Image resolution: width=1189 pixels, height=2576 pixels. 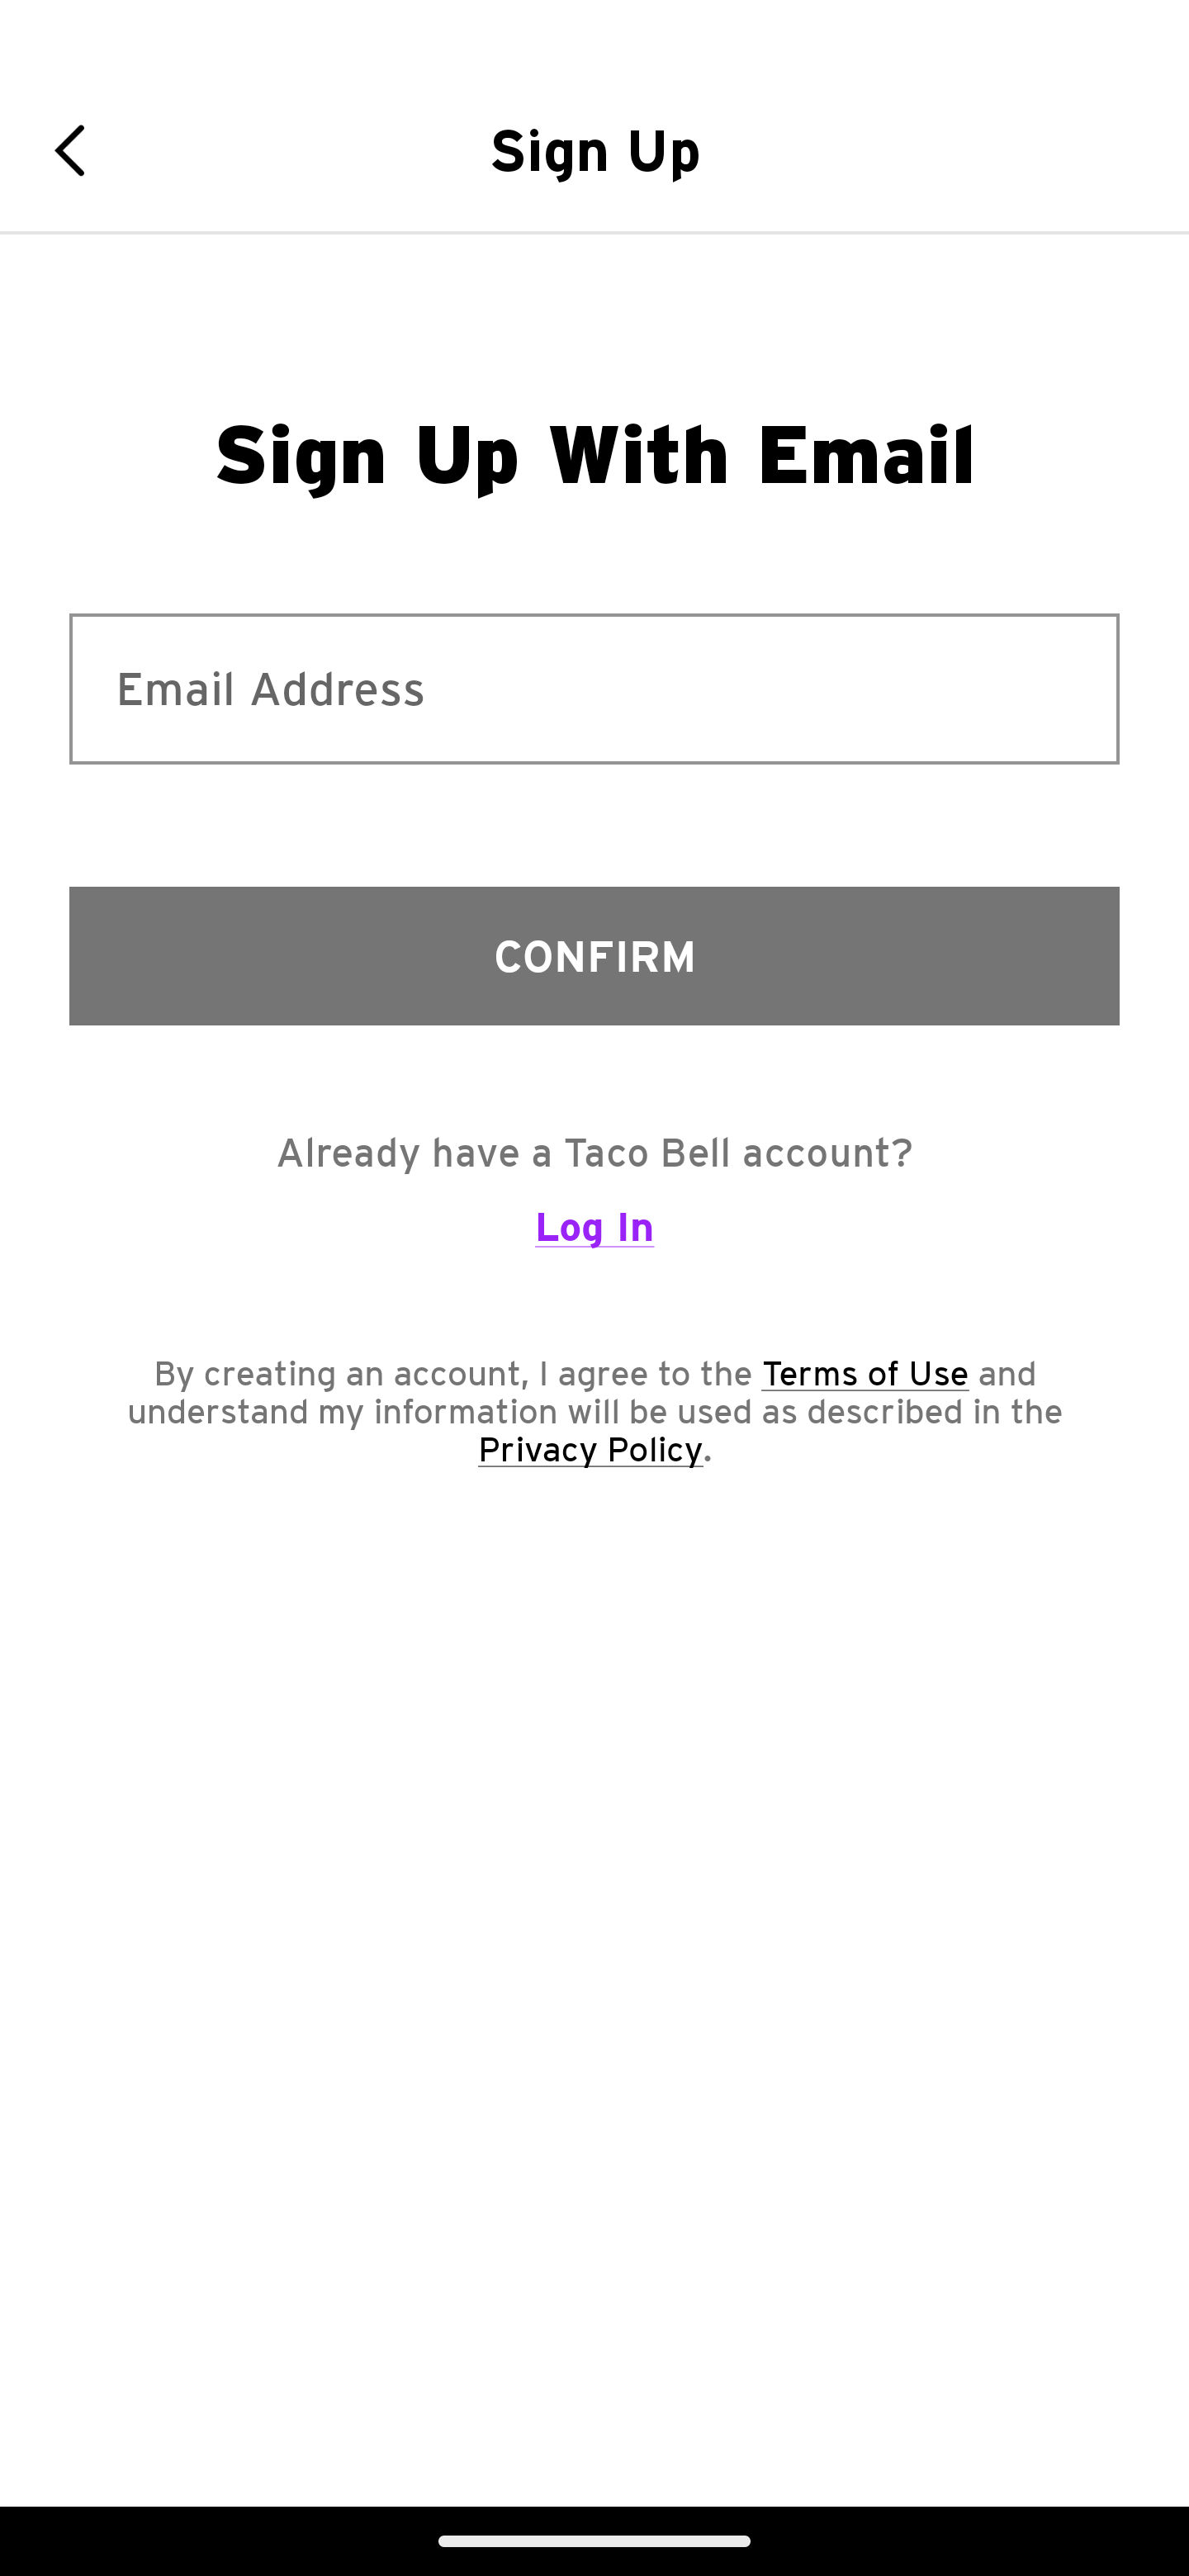 I want to click on CONFIRM, so click(x=594, y=955).